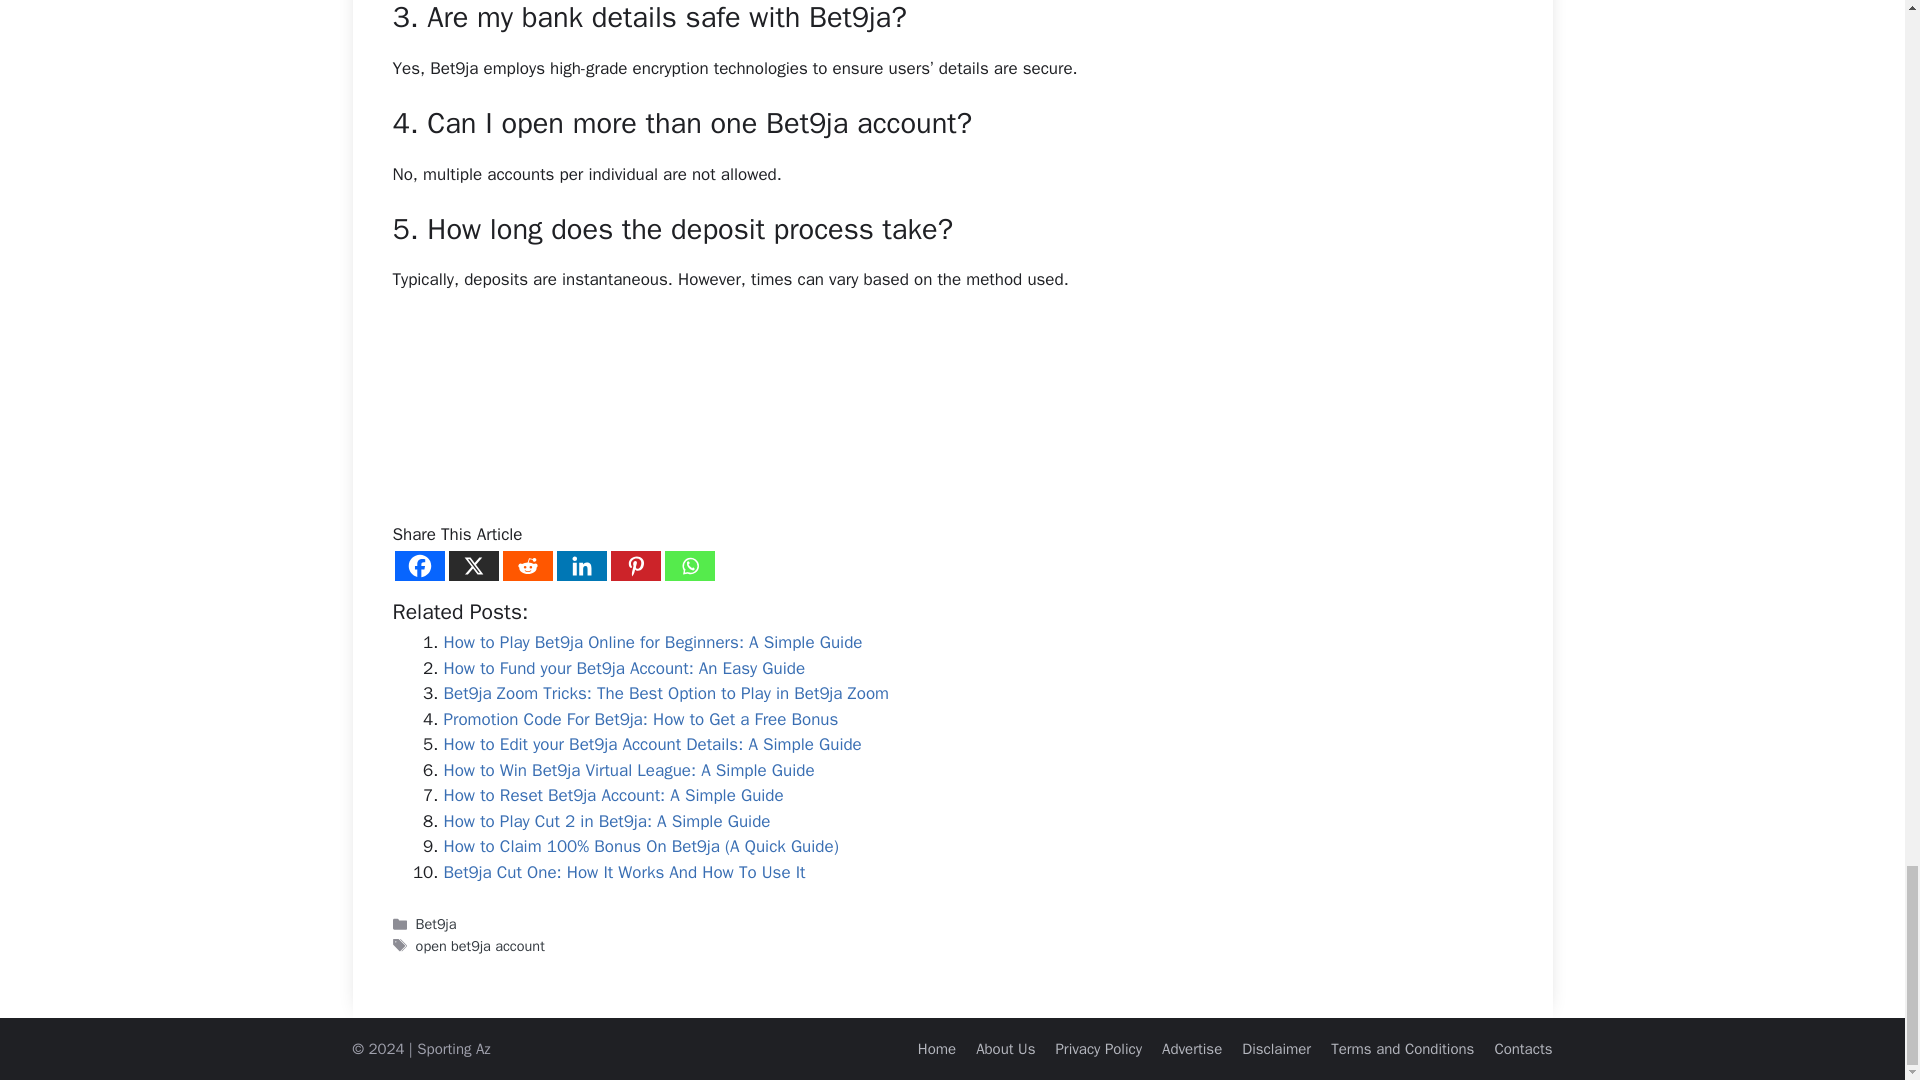 This screenshot has width=1920, height=1080. I want to click on Facebook, so click(418, 566).